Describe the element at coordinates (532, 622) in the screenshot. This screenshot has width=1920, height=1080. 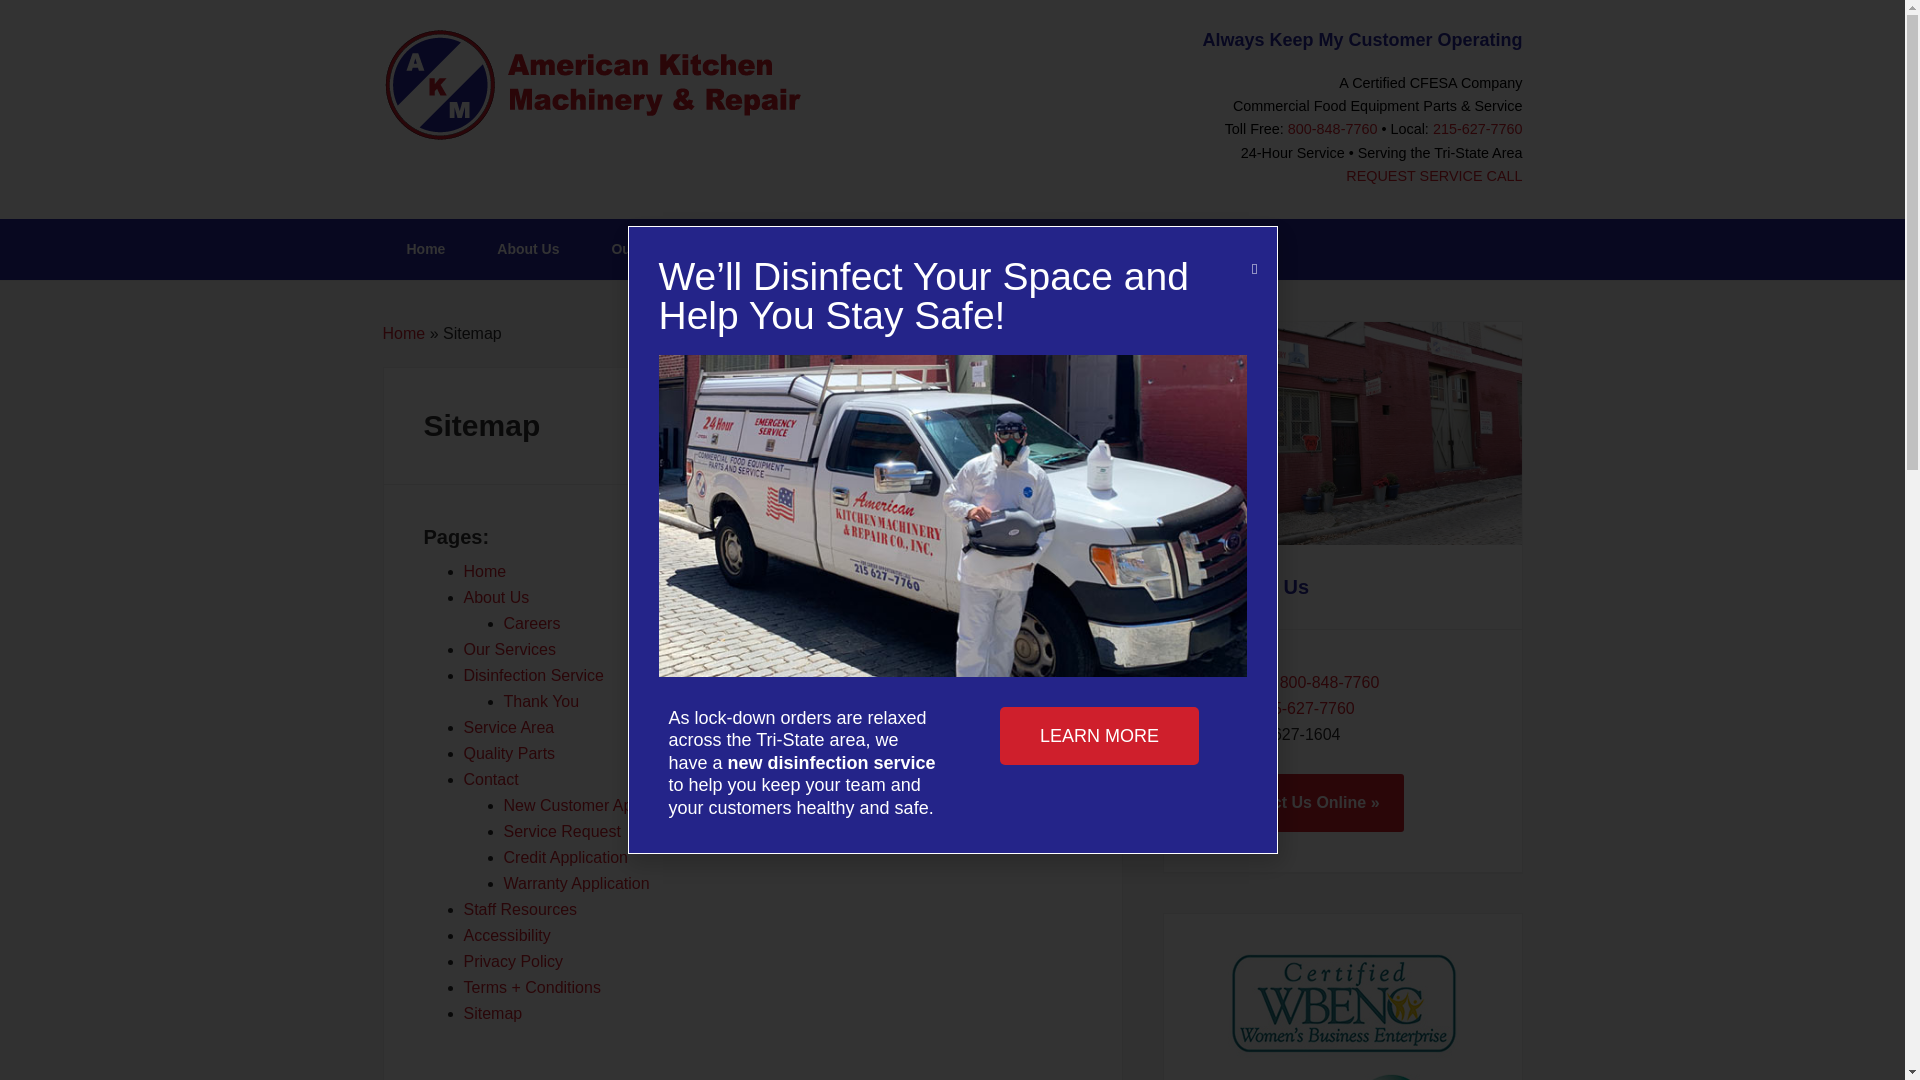
I see `Careers` at that location.